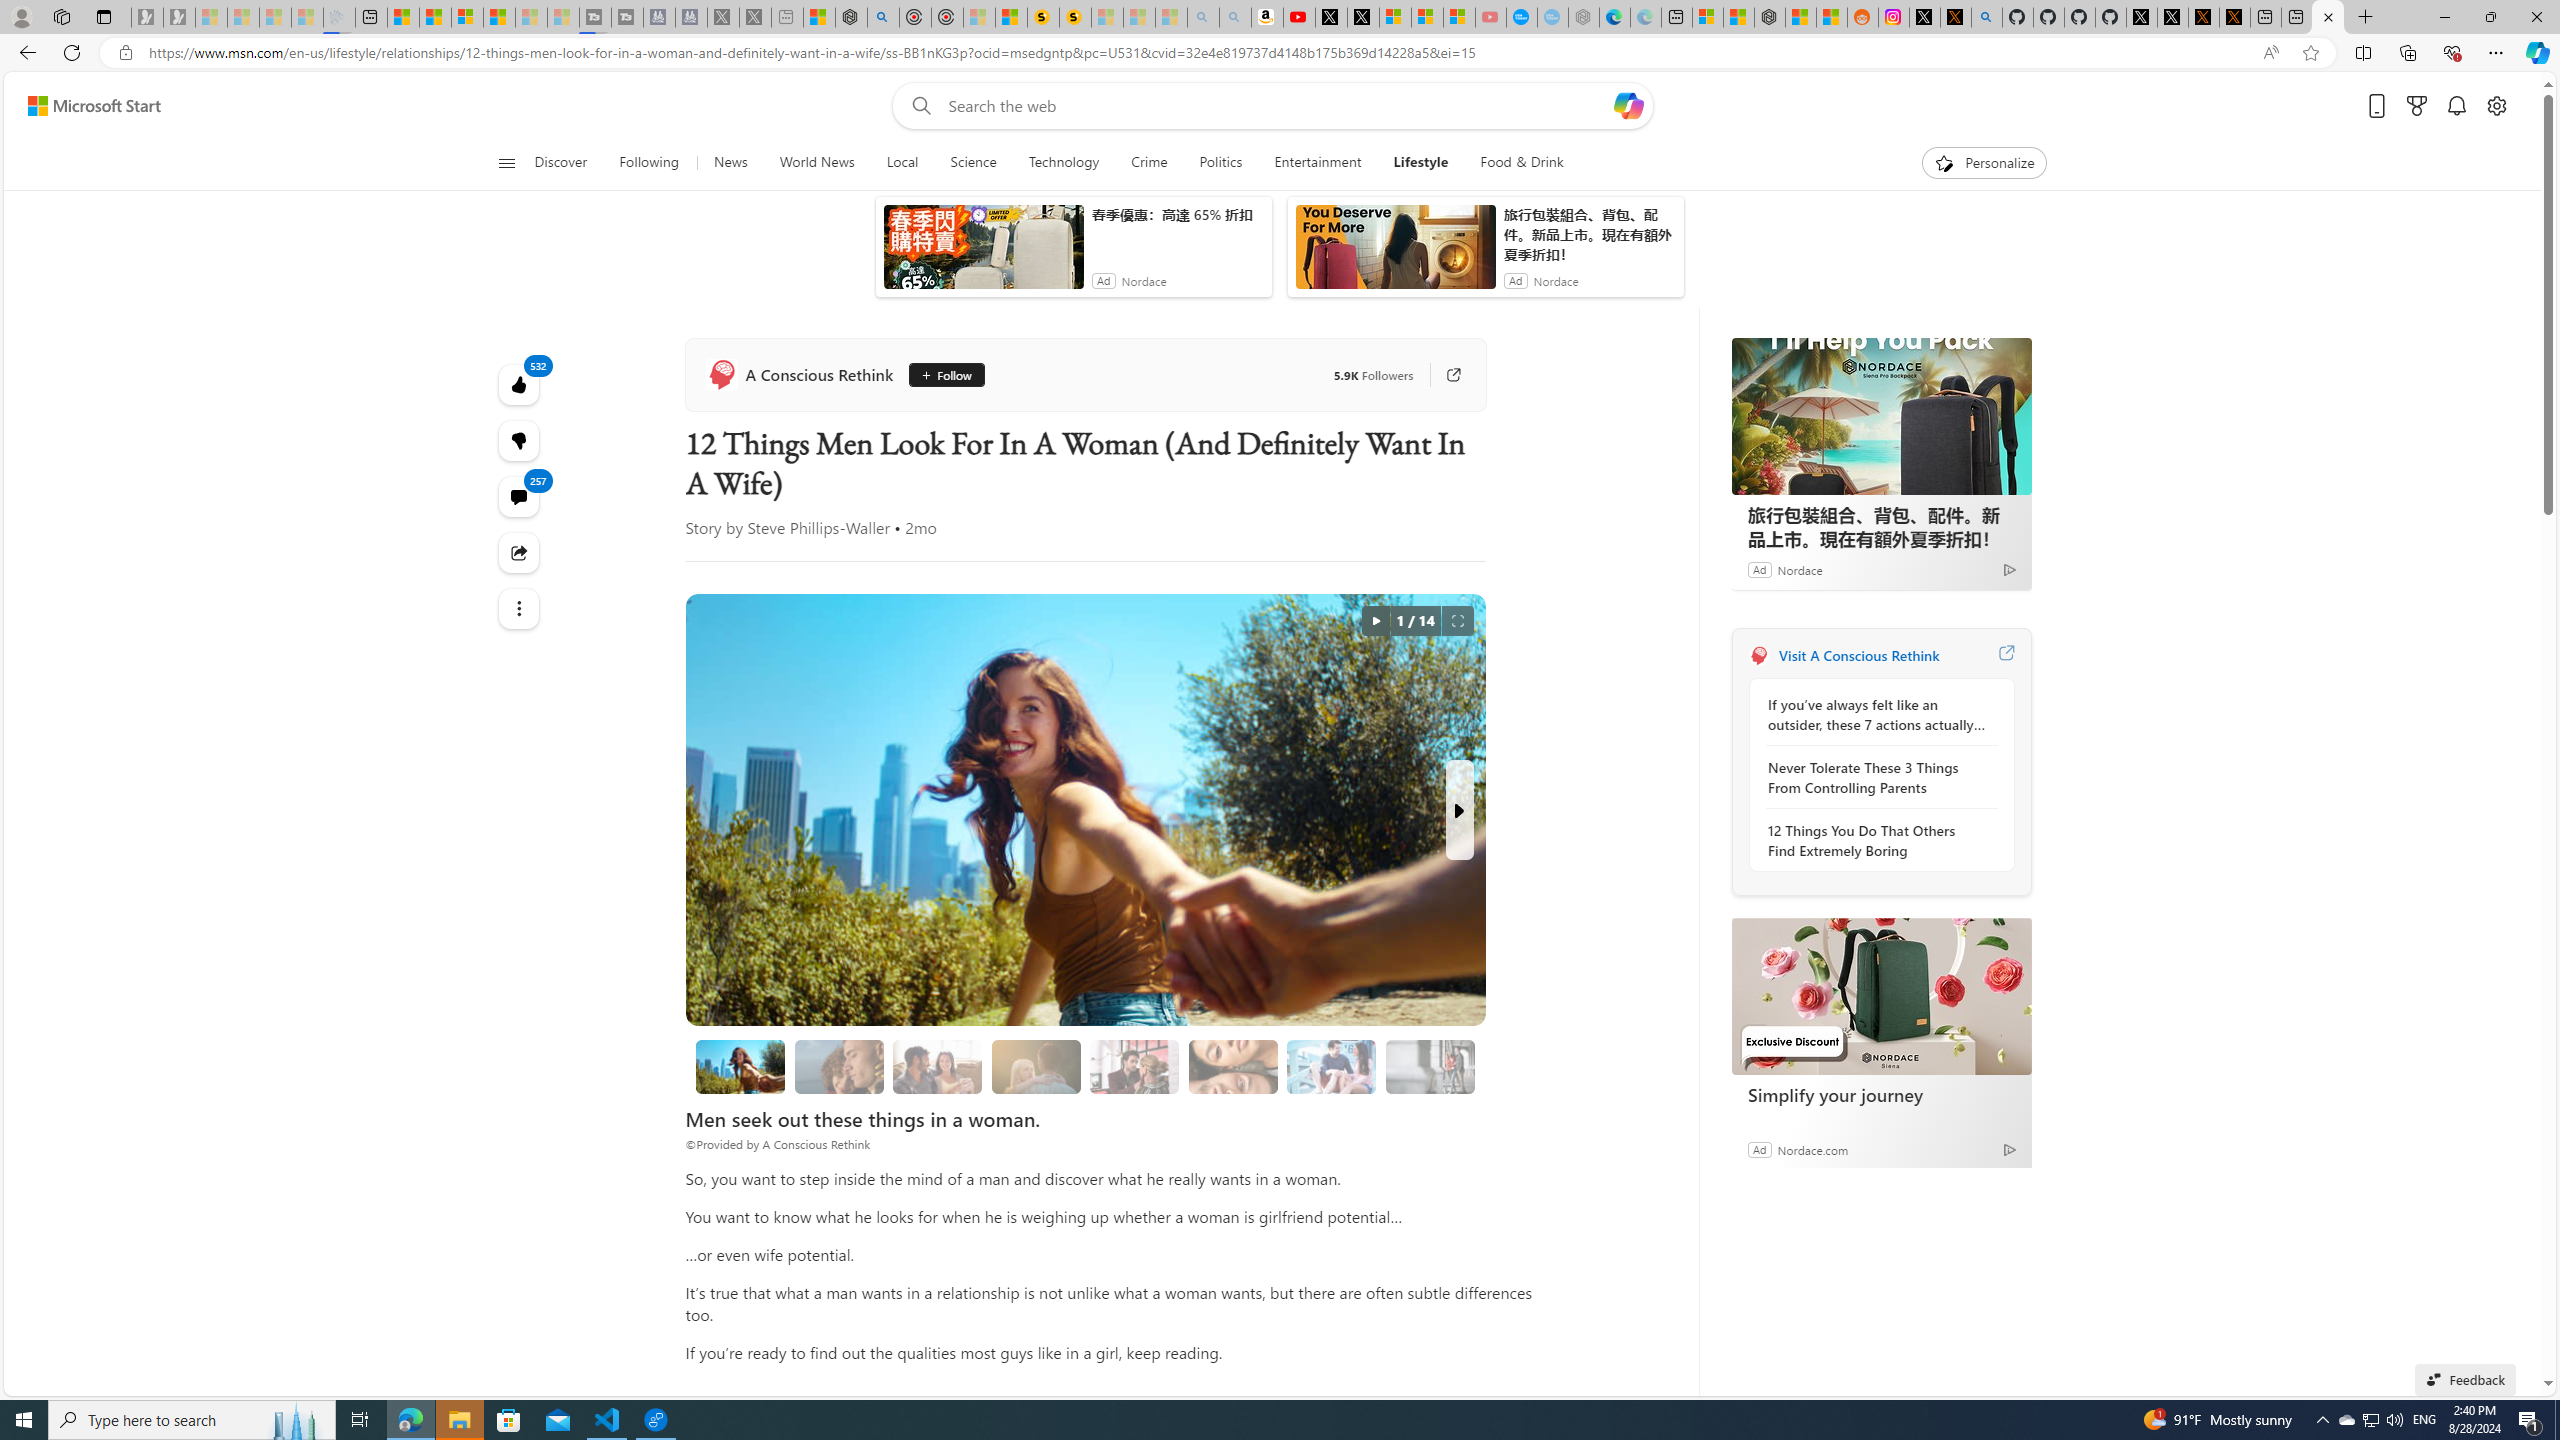  Describe the element at coordinates (1188, 222) in the screenshot. I see `Microsoft 365` at that location.